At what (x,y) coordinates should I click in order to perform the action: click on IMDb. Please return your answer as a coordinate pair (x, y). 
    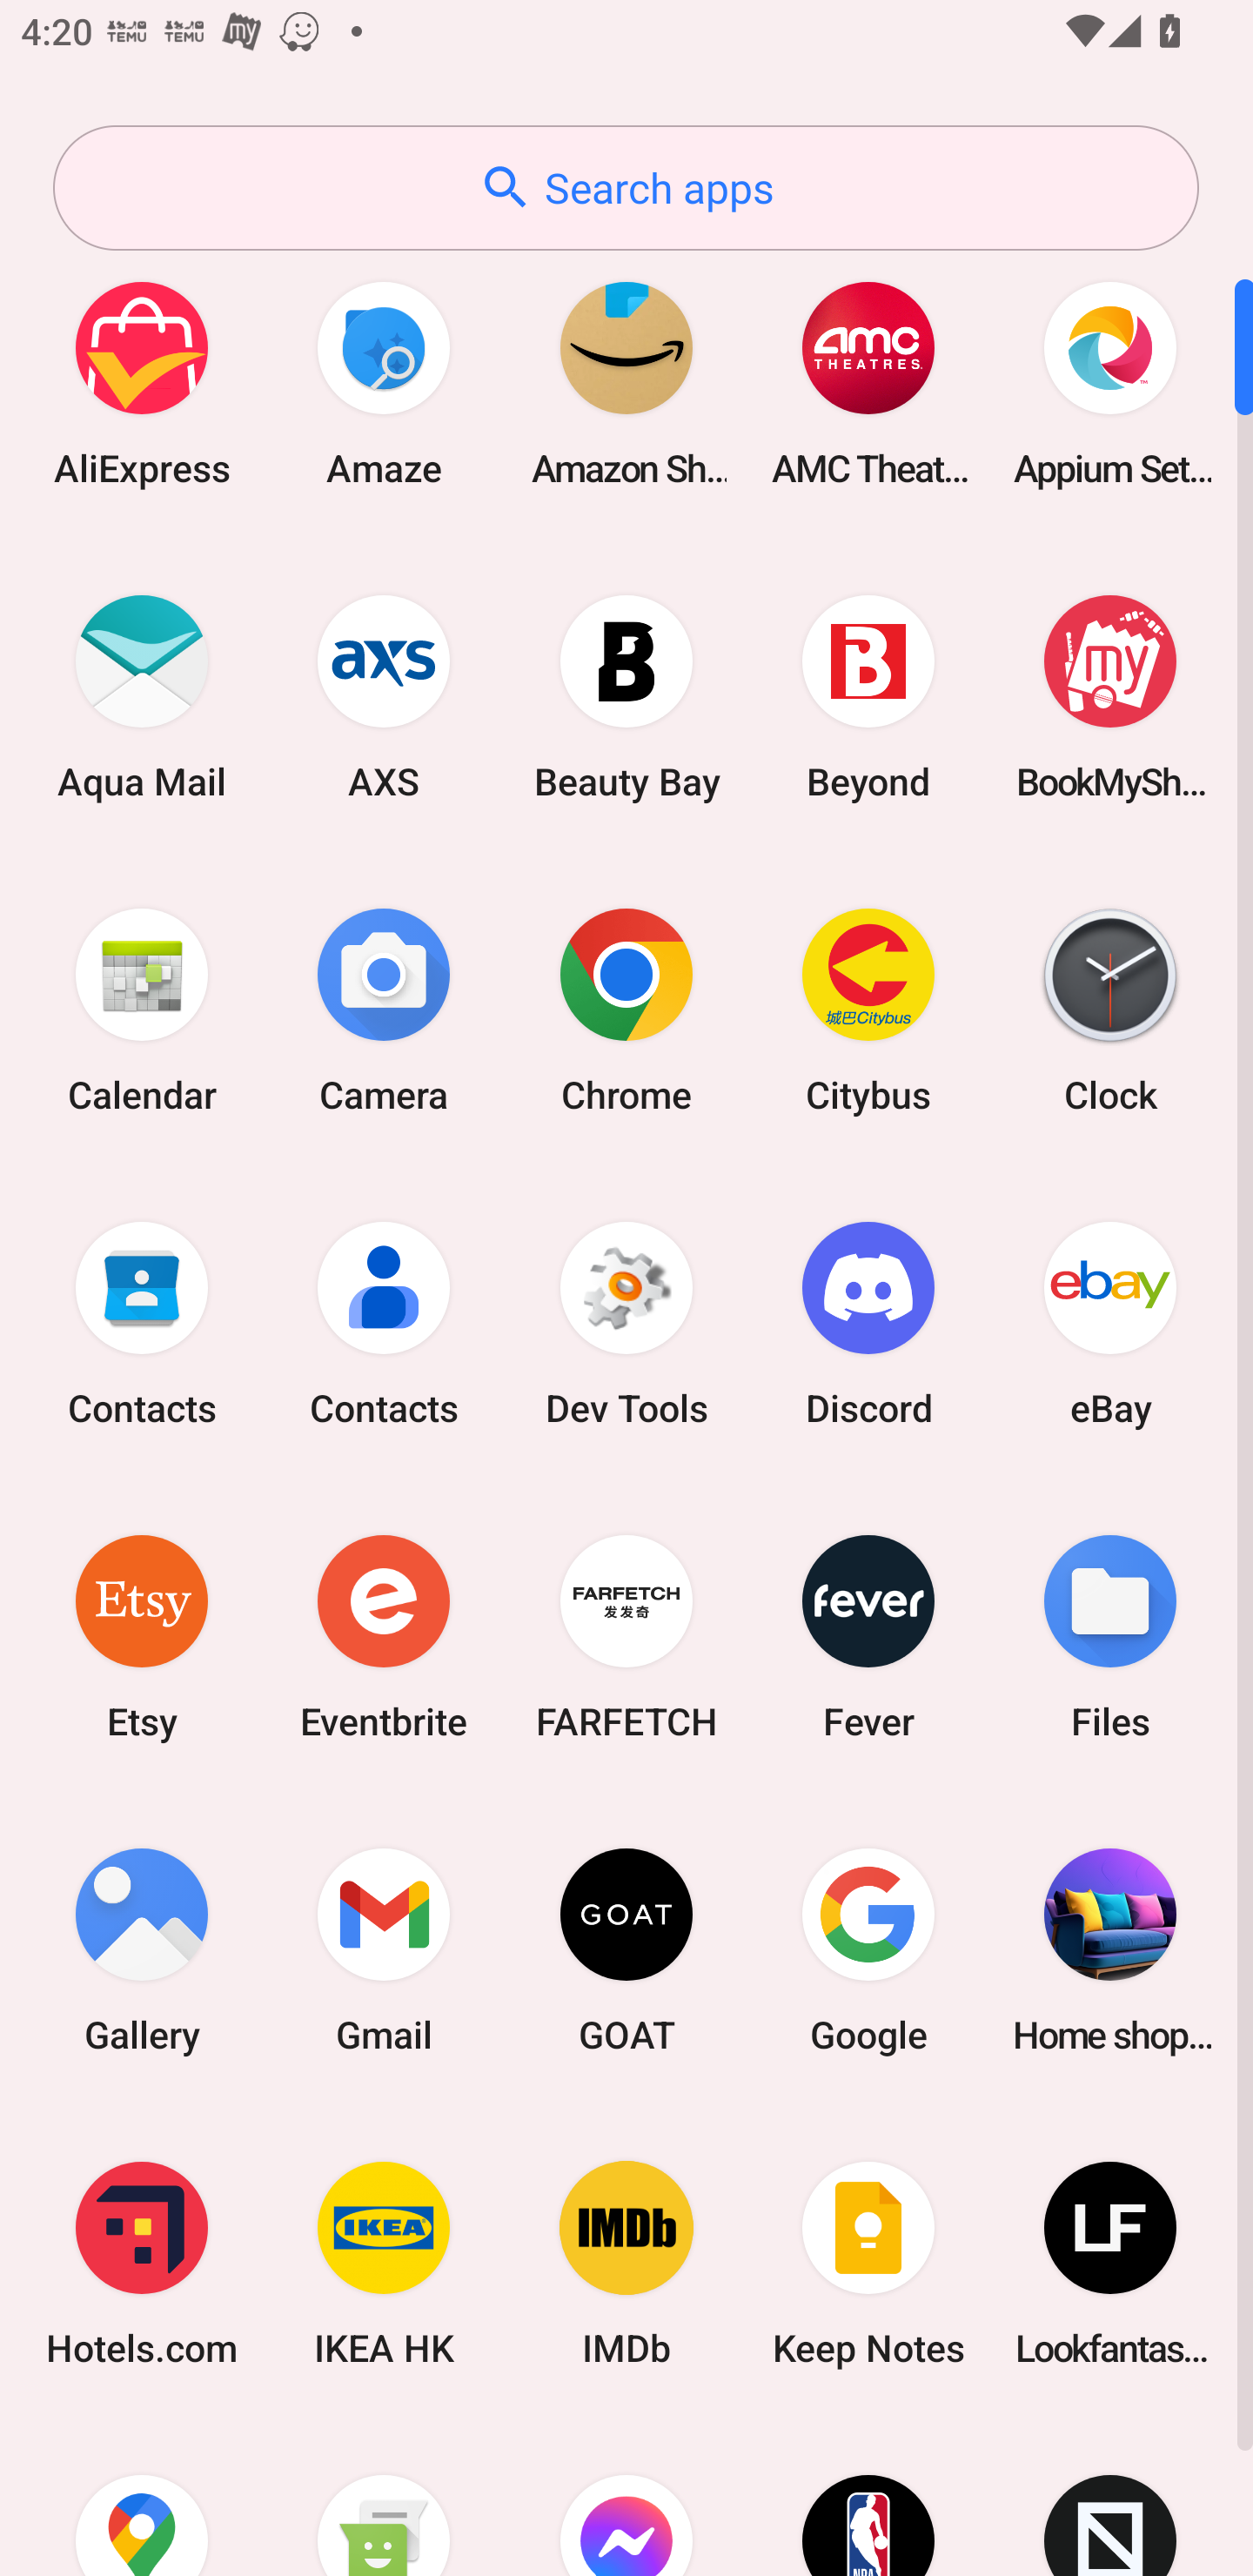
    Looking at the image, I should click on (626, 2264).